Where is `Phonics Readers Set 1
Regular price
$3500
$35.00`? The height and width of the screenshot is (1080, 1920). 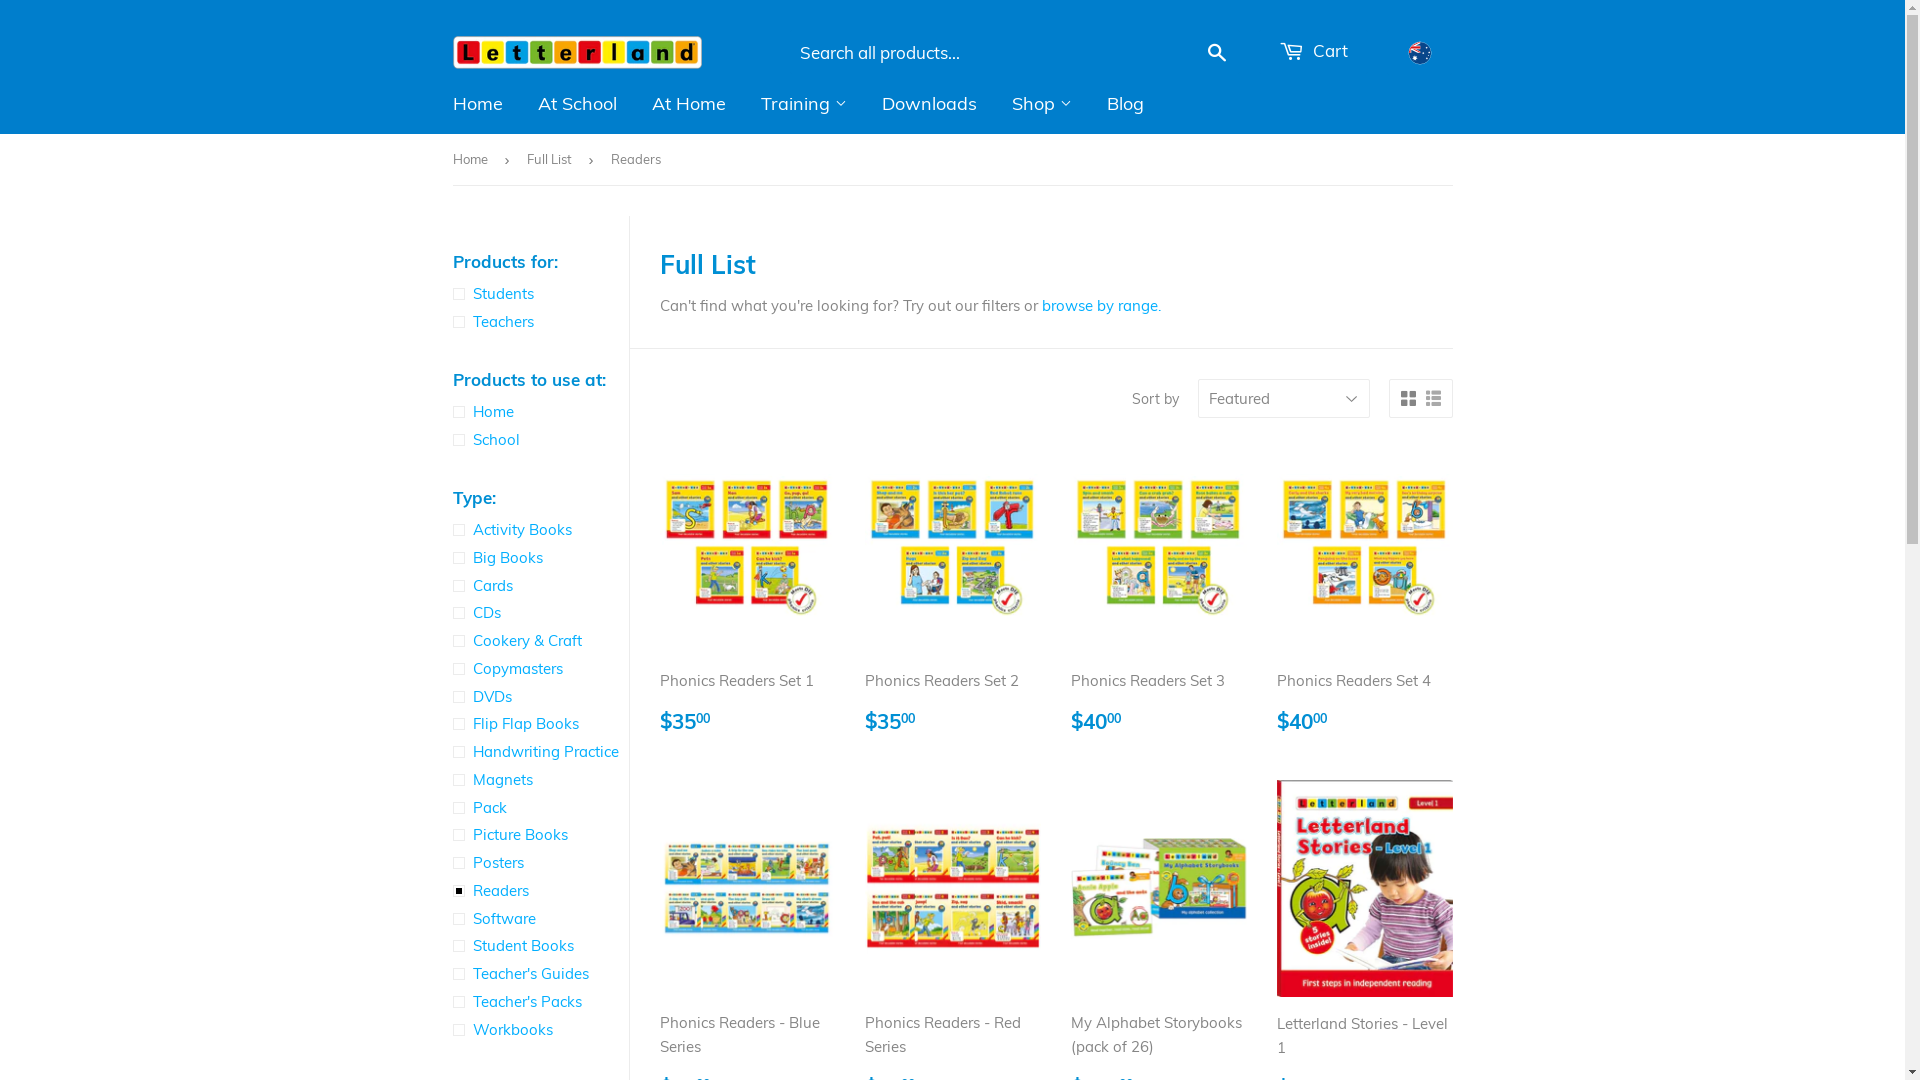
Phonics Readers Set 1
Regular price
$3500
$35.00 is located at coordinates (748, 594).